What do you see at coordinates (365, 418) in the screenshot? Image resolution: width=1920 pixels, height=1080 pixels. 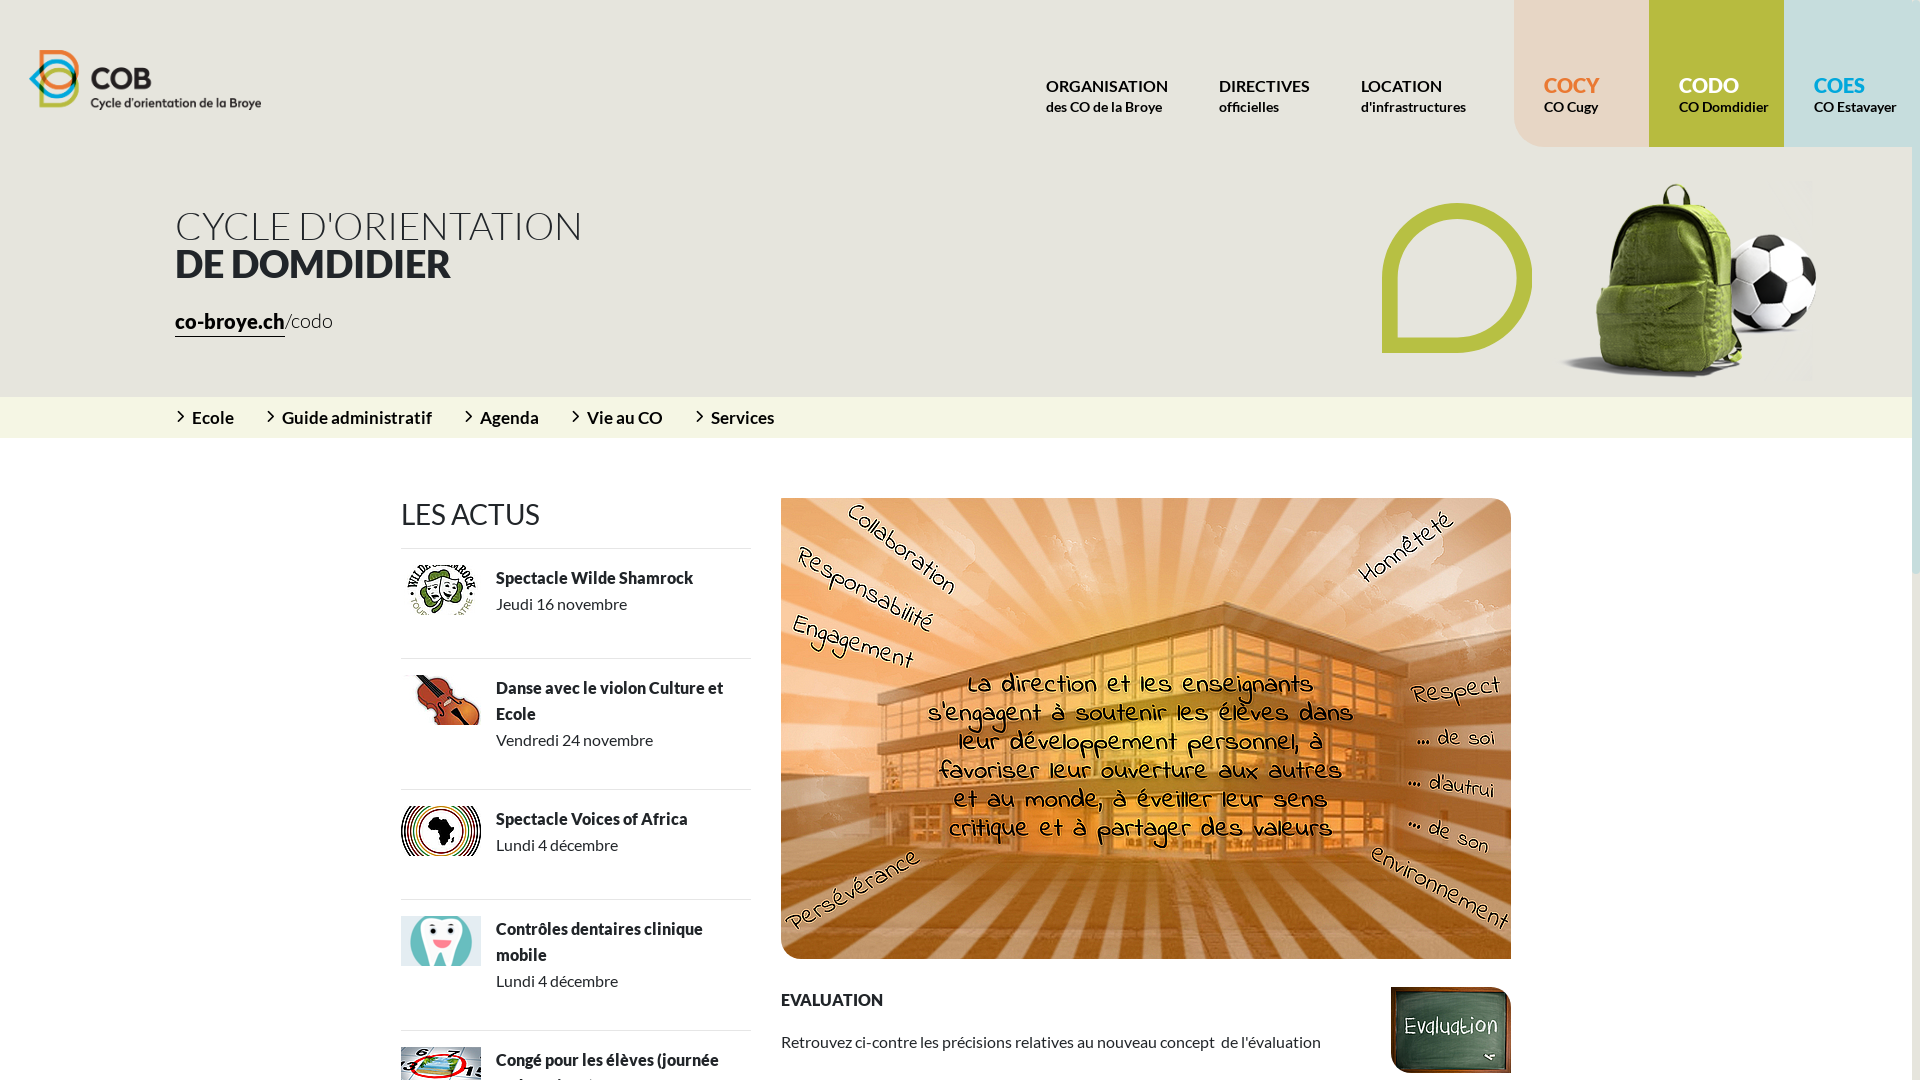 I see `Guide administratif` at bounding box center [365, 418].